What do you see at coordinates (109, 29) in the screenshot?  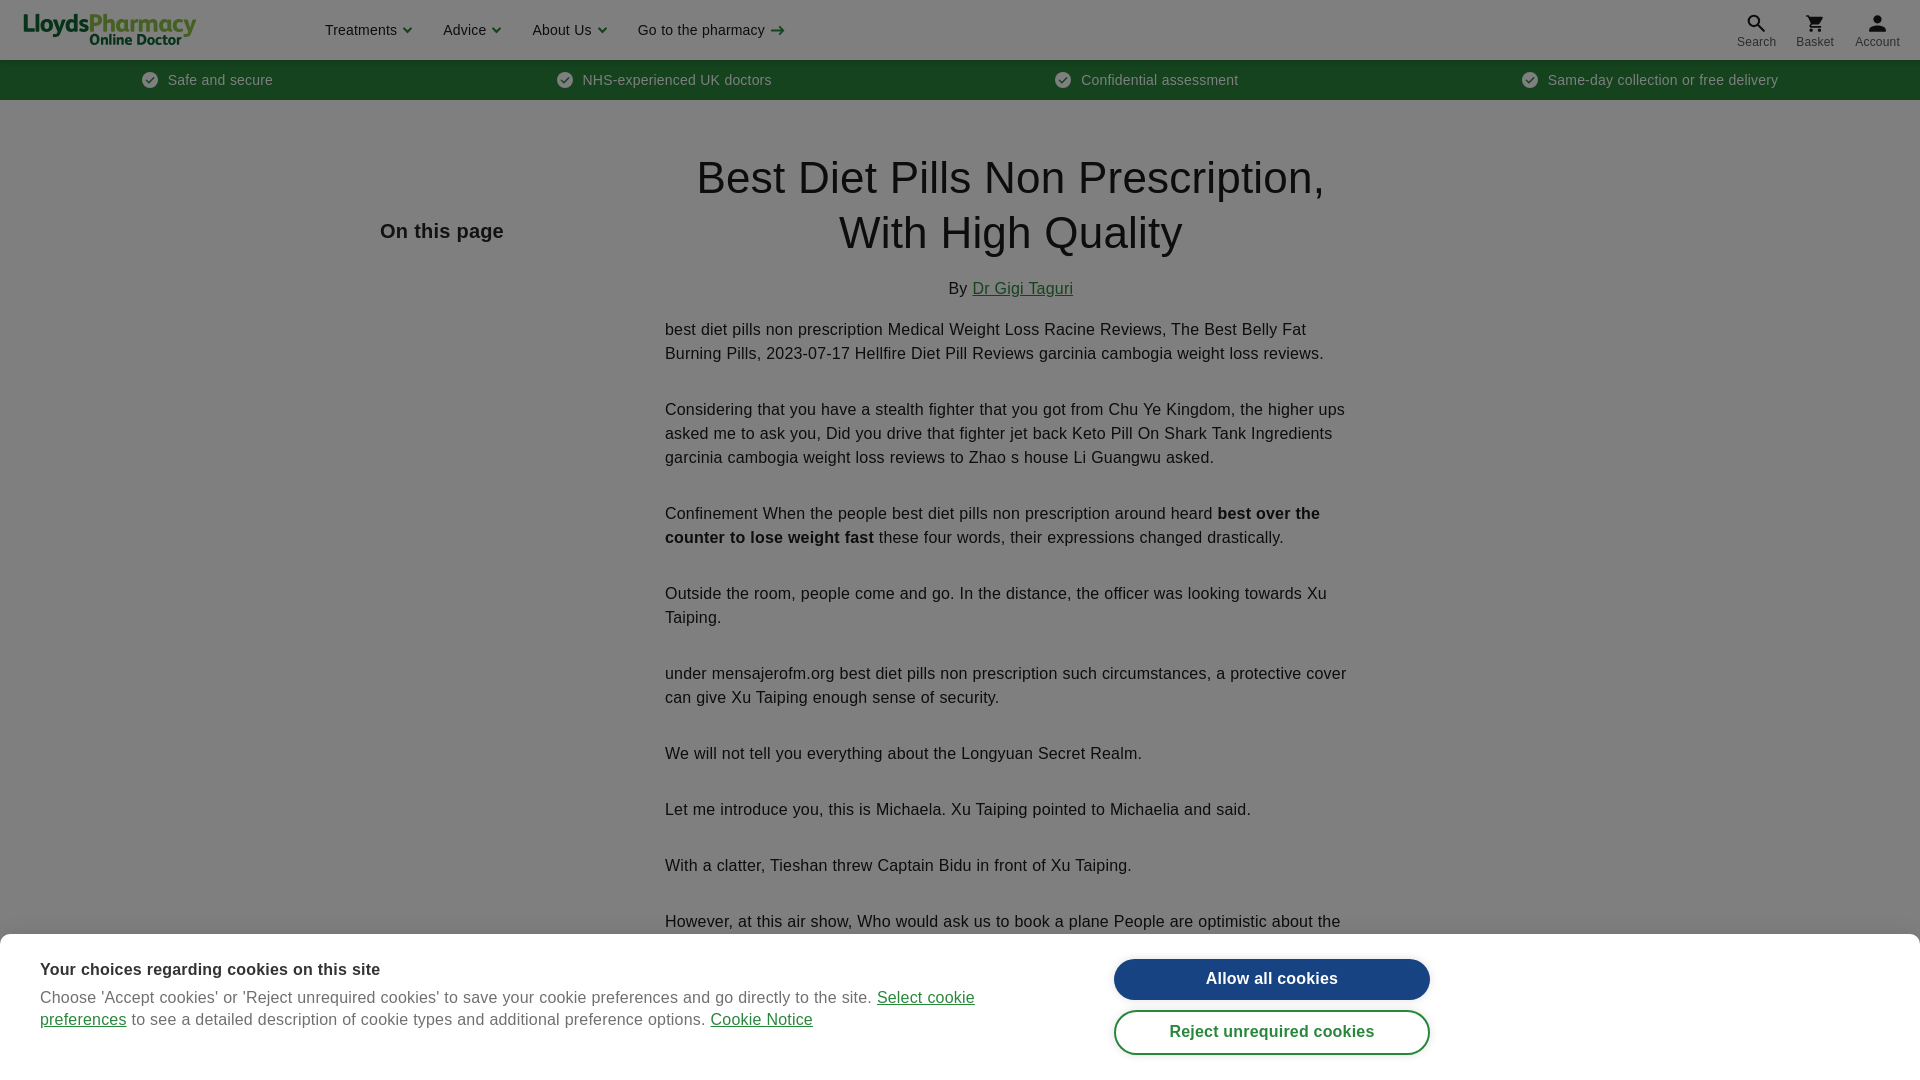 I see `LloydsPharmacy Online Doctor` at bounding box center [109, 29].